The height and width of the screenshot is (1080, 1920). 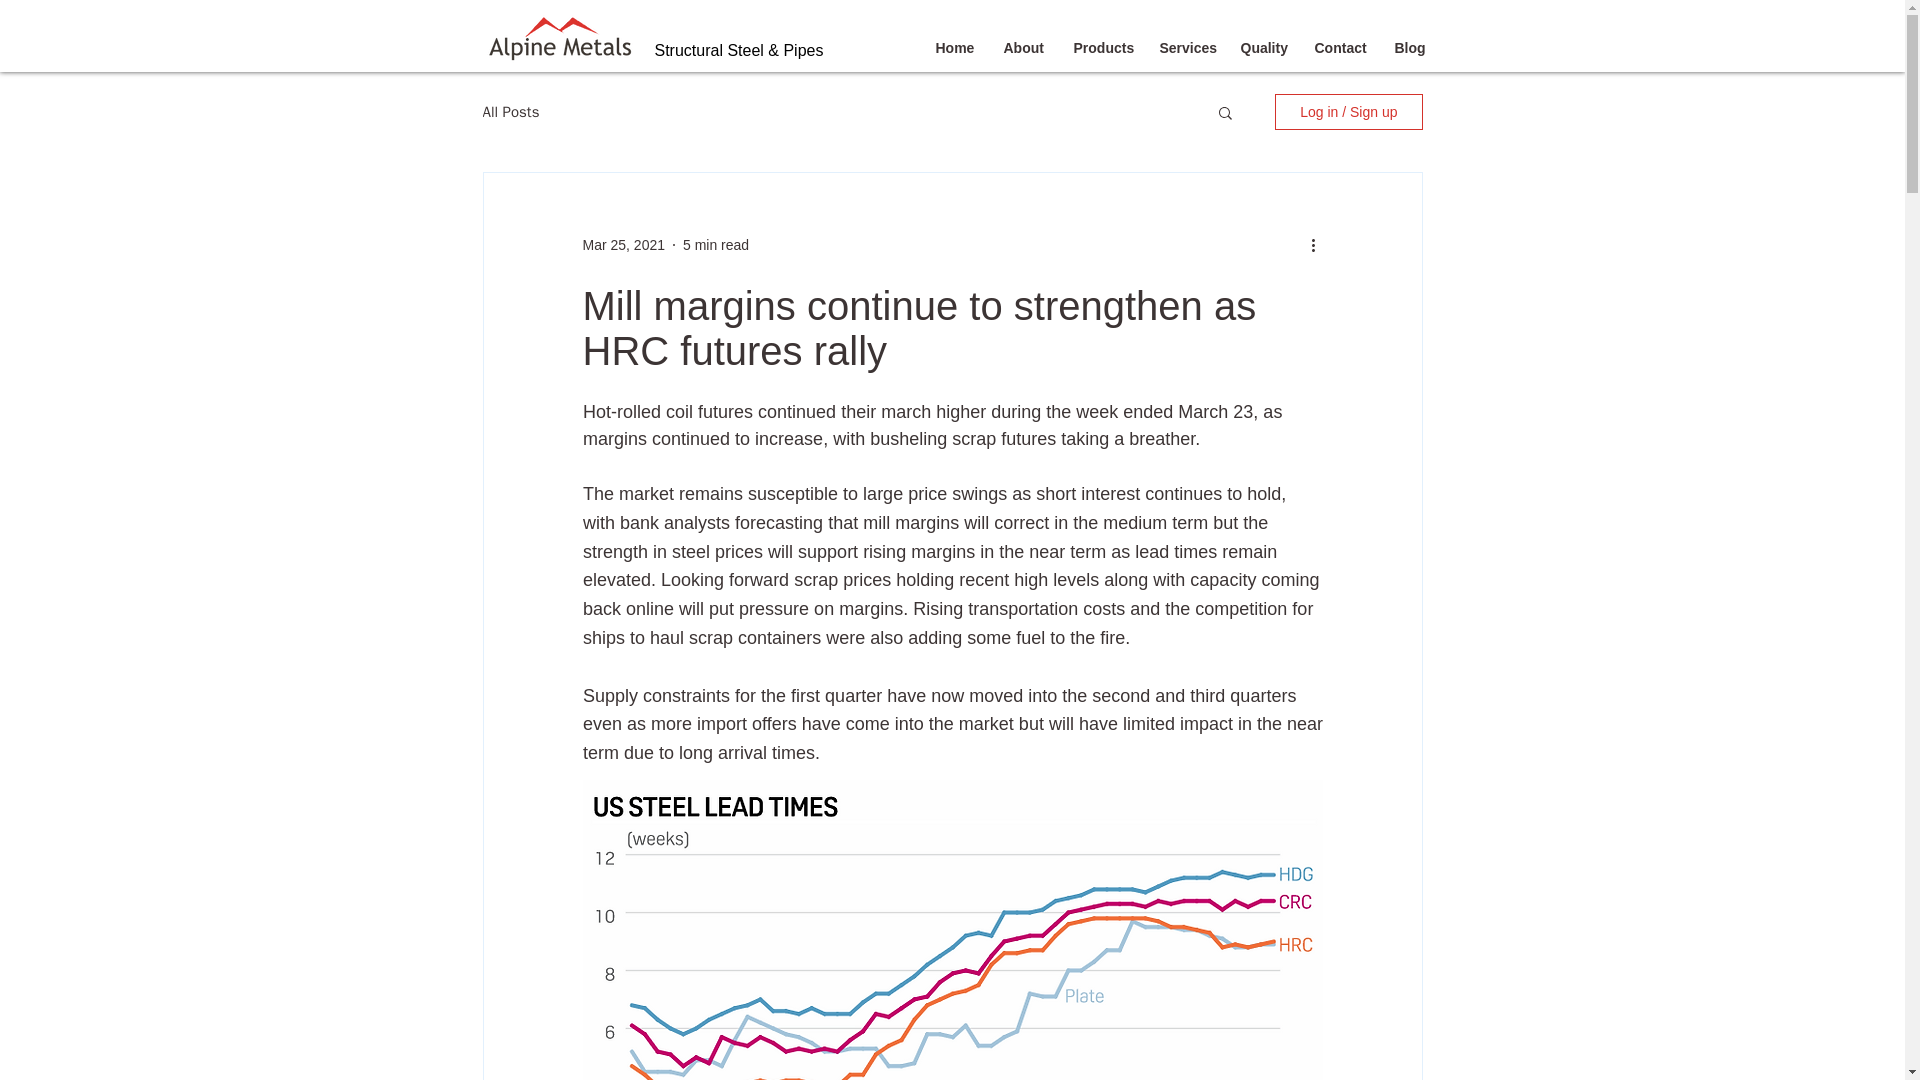 What do you see at coordinates (1340, 48) in the screenshot?
I see `Contact` at bounding box center [1340, 48].